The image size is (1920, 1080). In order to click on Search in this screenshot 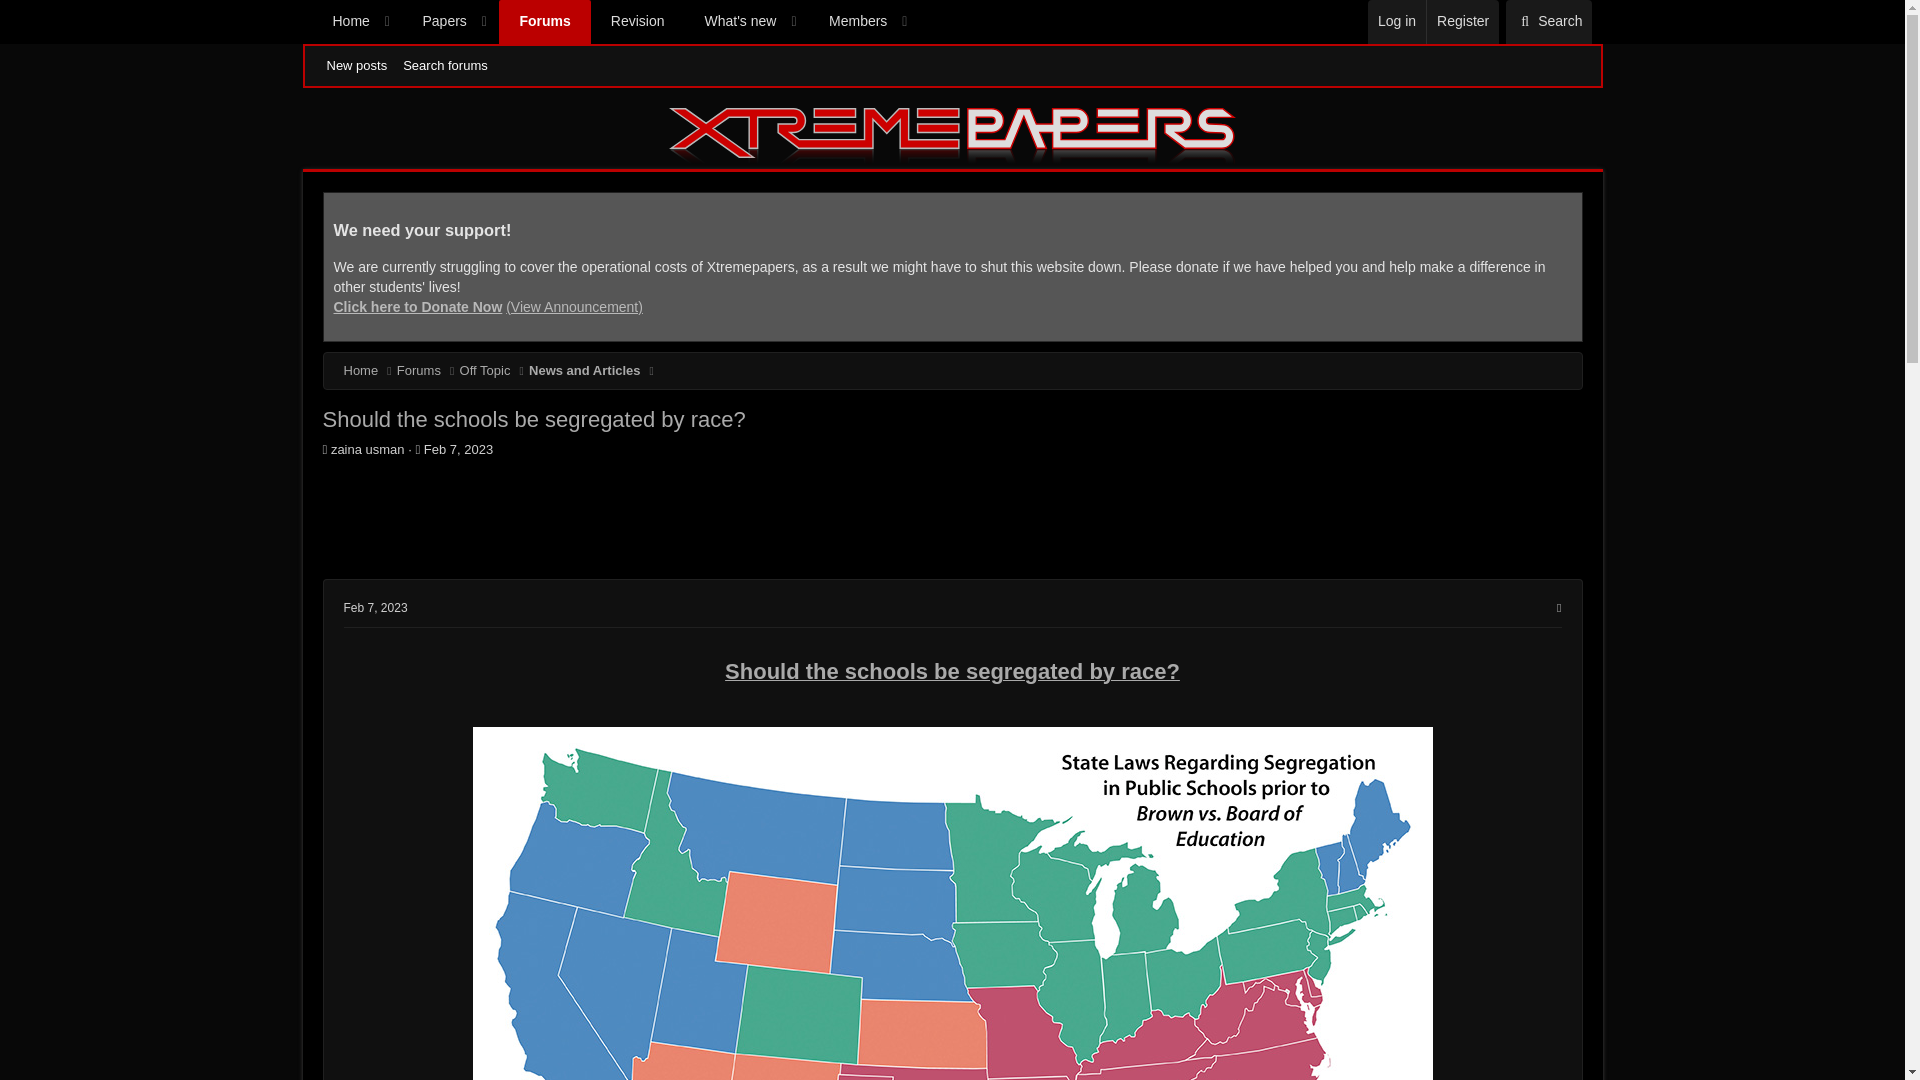, I will do `click(544, 22)`.